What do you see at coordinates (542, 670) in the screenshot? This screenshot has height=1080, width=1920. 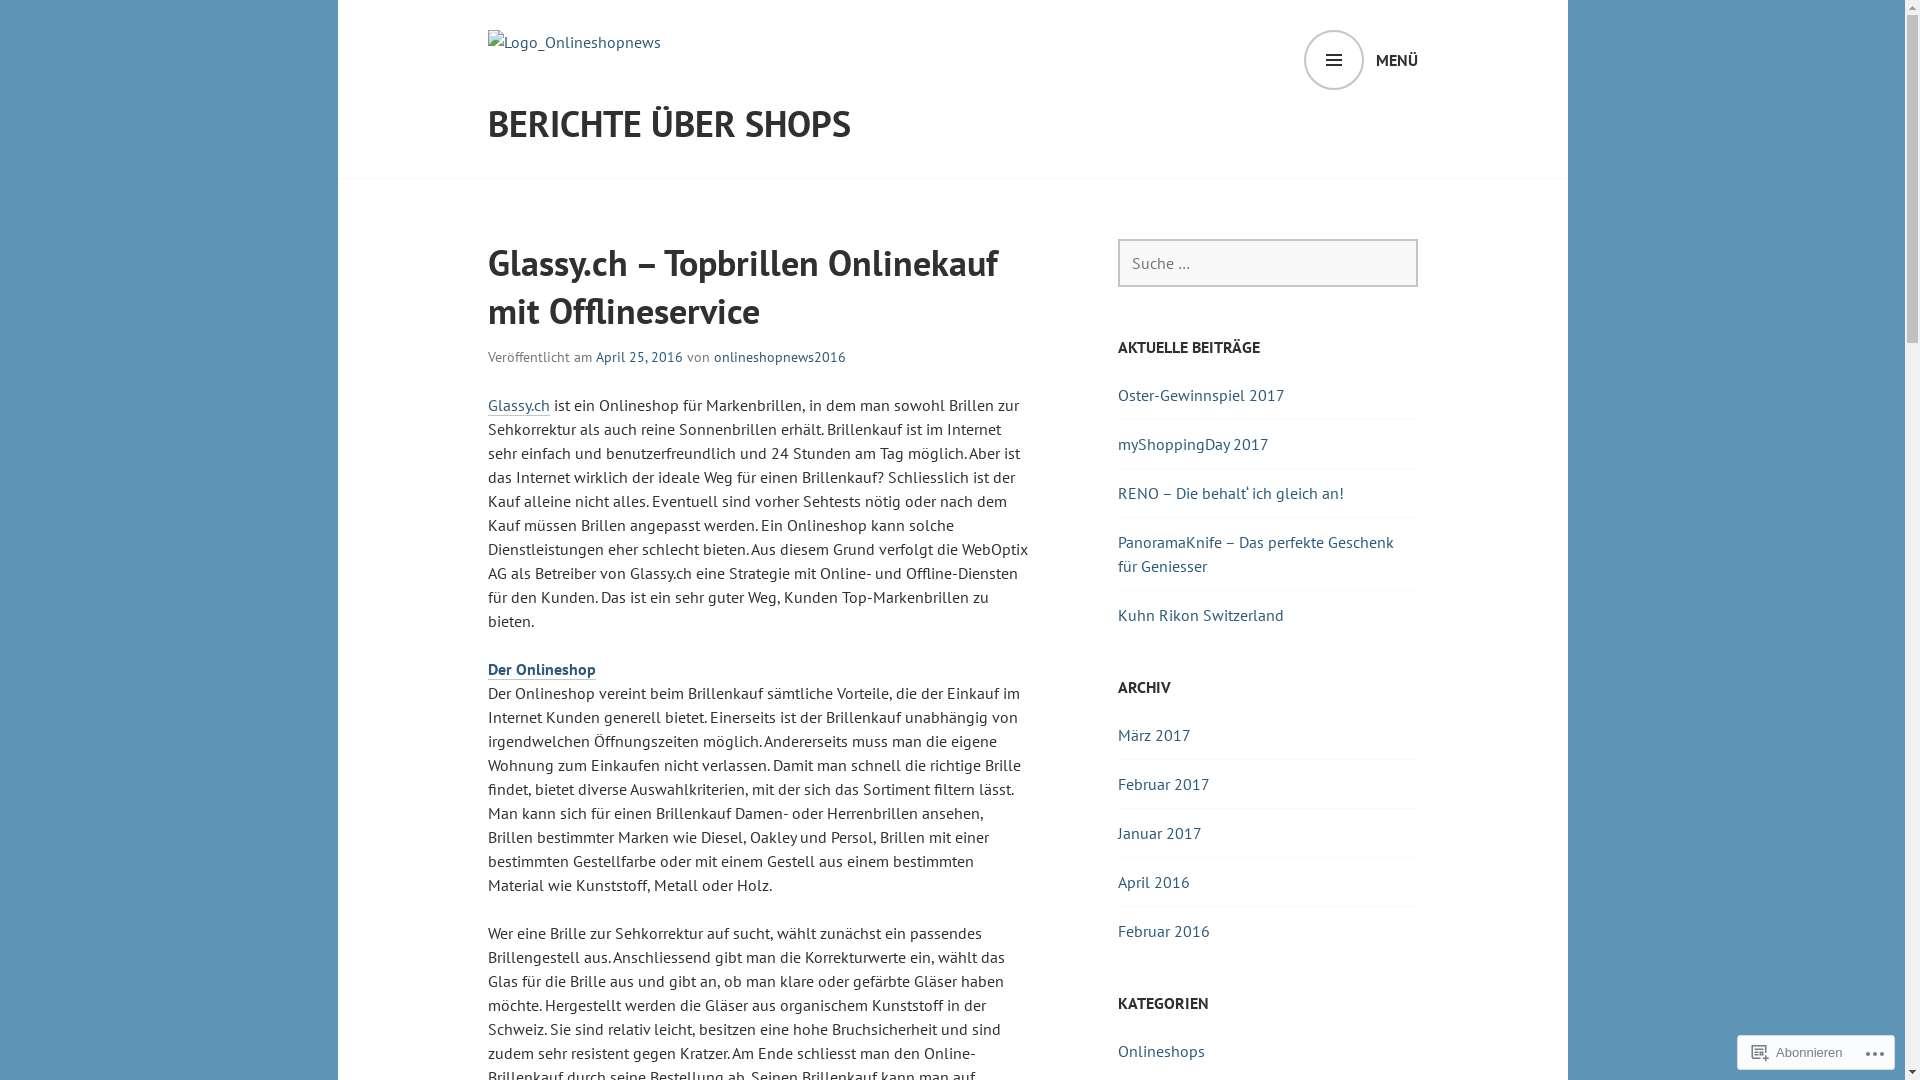 I see `Der Onlineshop` at bounding box center [542, 670].